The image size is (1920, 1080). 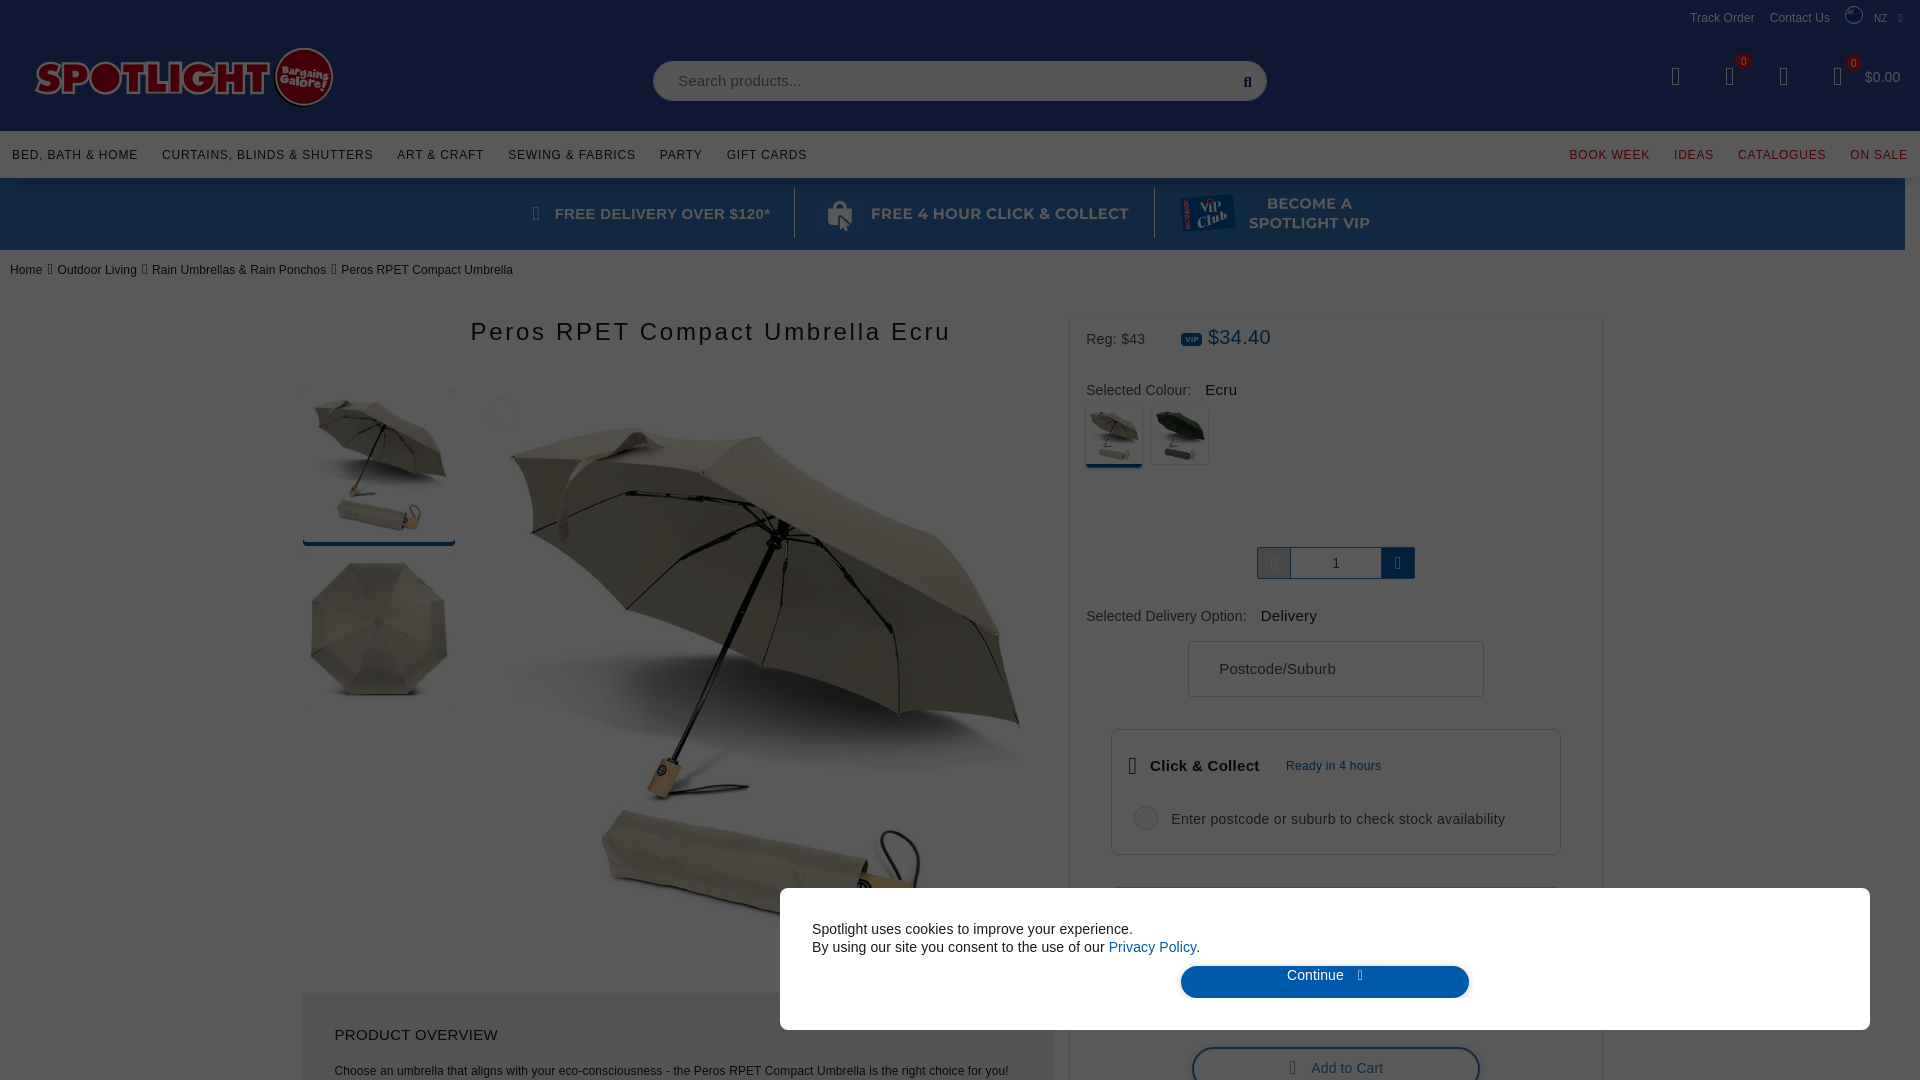 What do you see at coordinates (1837, 76) in the screenshot?
I see `0` at bounding box center [1837, 76].